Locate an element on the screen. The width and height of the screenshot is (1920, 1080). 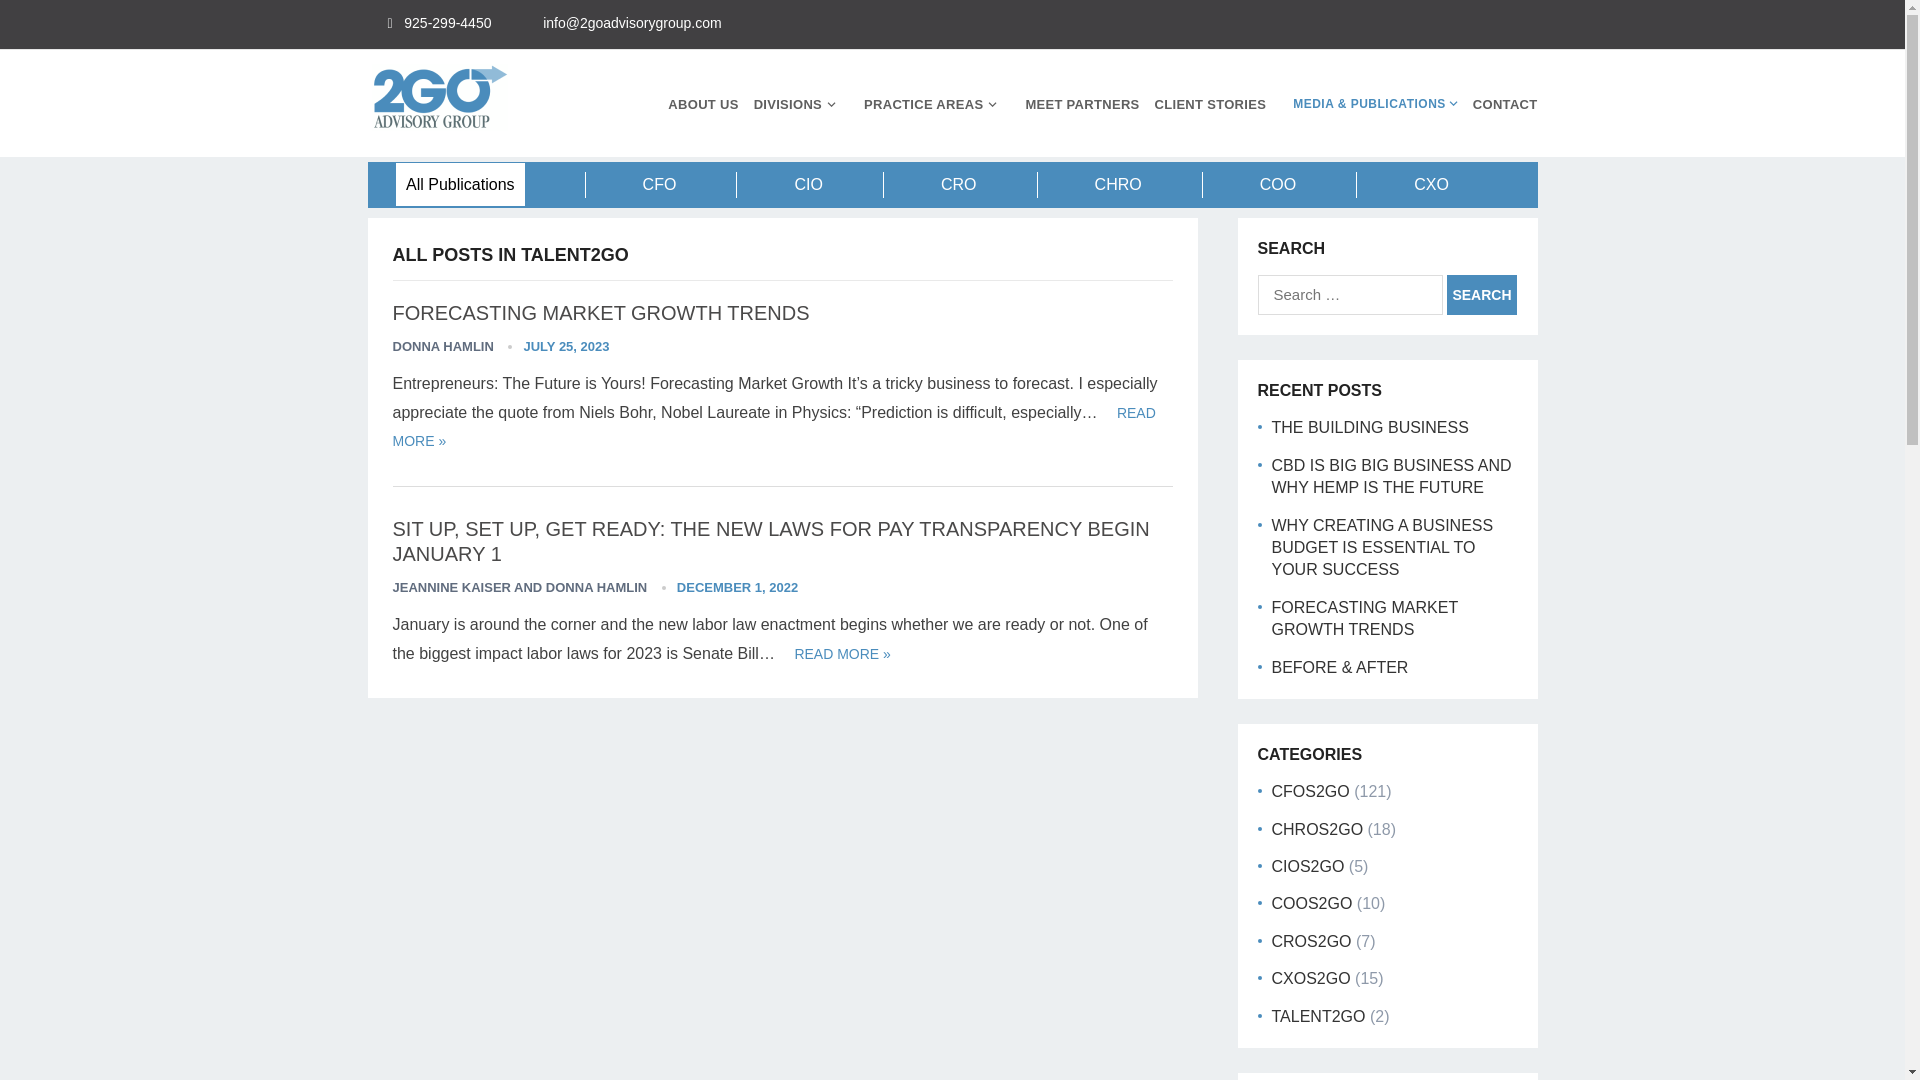
CROS2GO is located at coordinates (1312, 942).